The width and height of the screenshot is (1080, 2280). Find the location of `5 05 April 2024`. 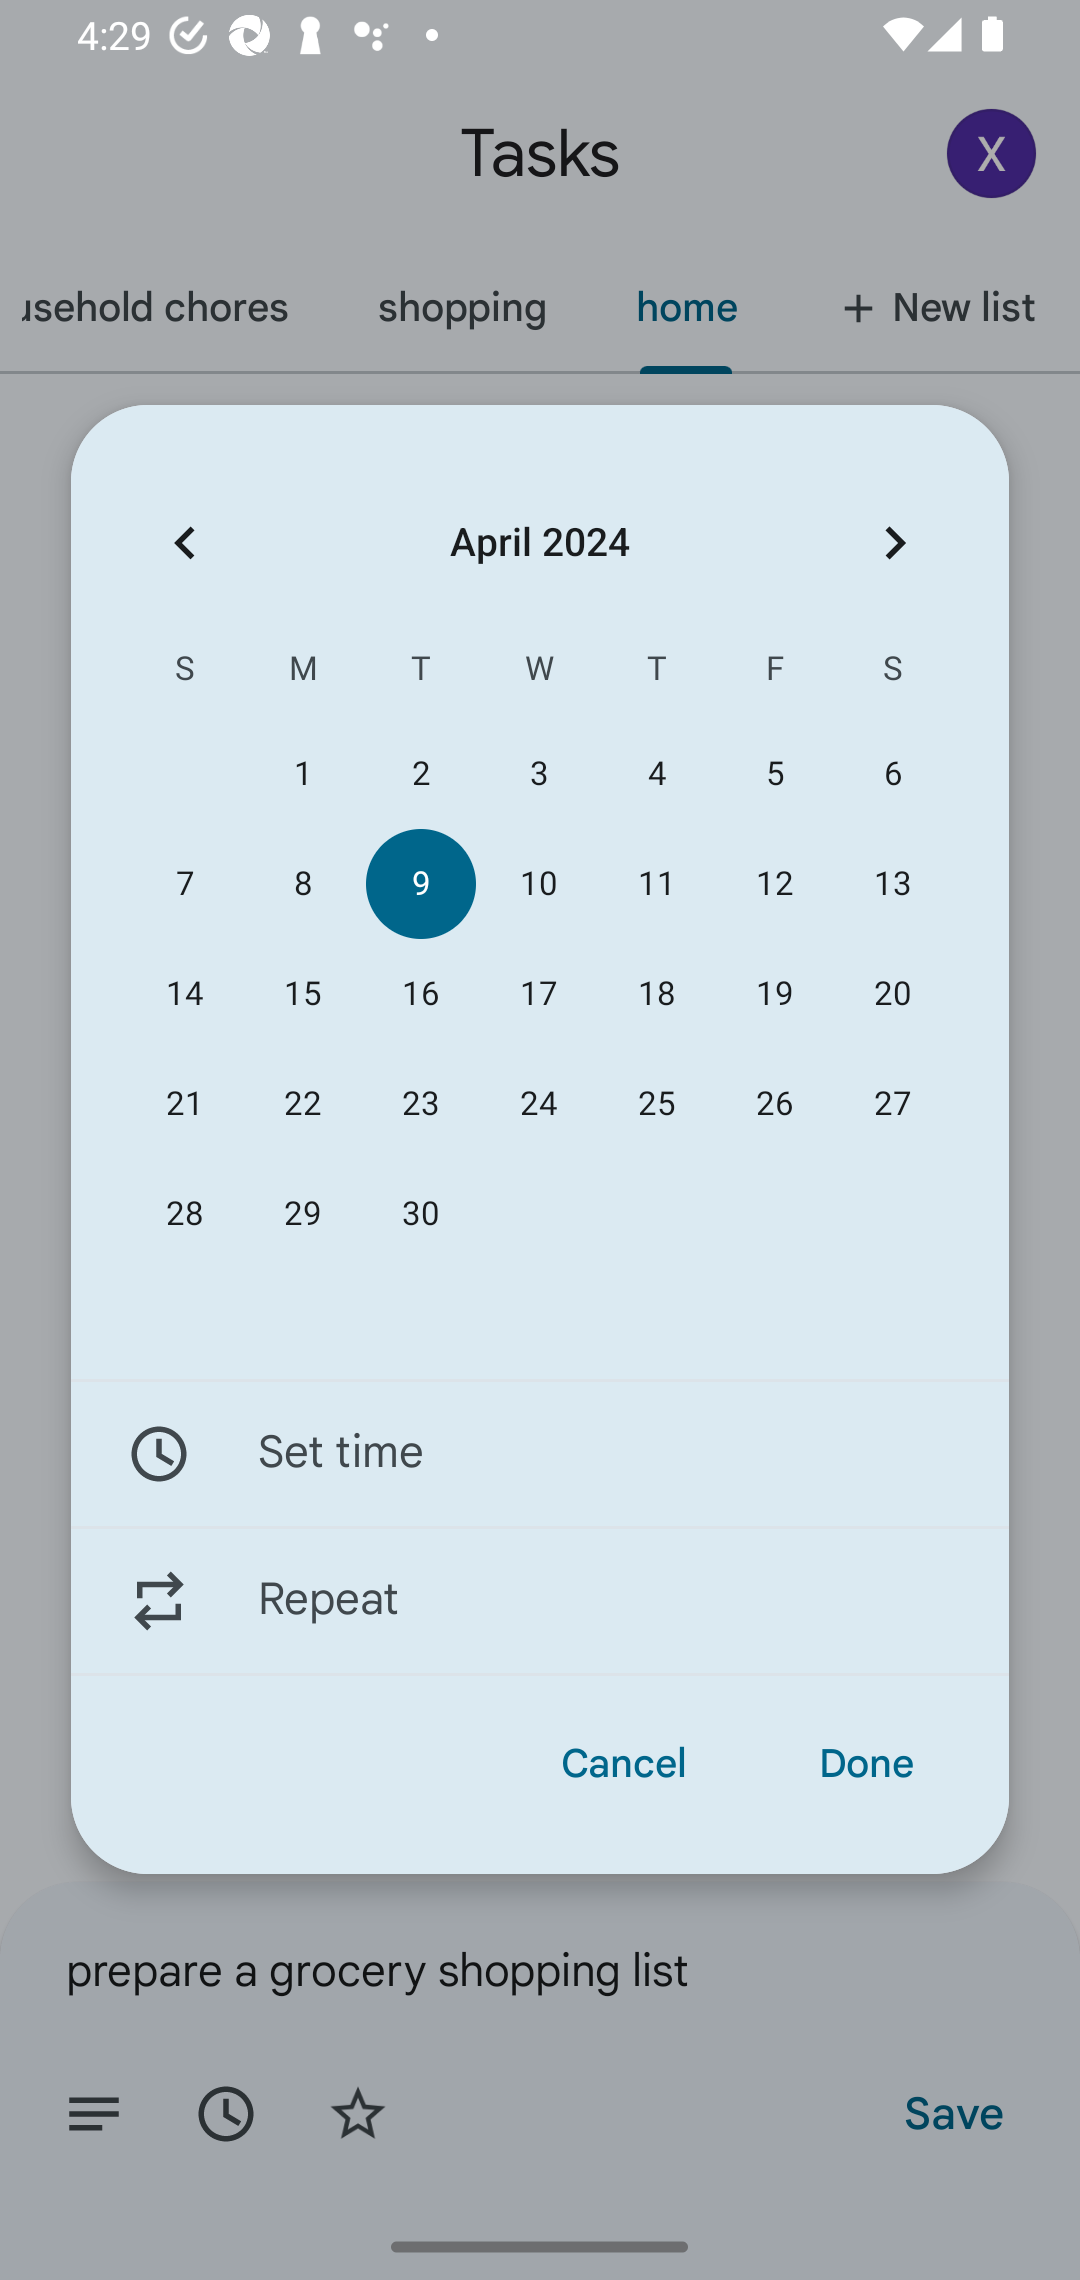

5 05 April 2024 is located at coordinates (774, 774).